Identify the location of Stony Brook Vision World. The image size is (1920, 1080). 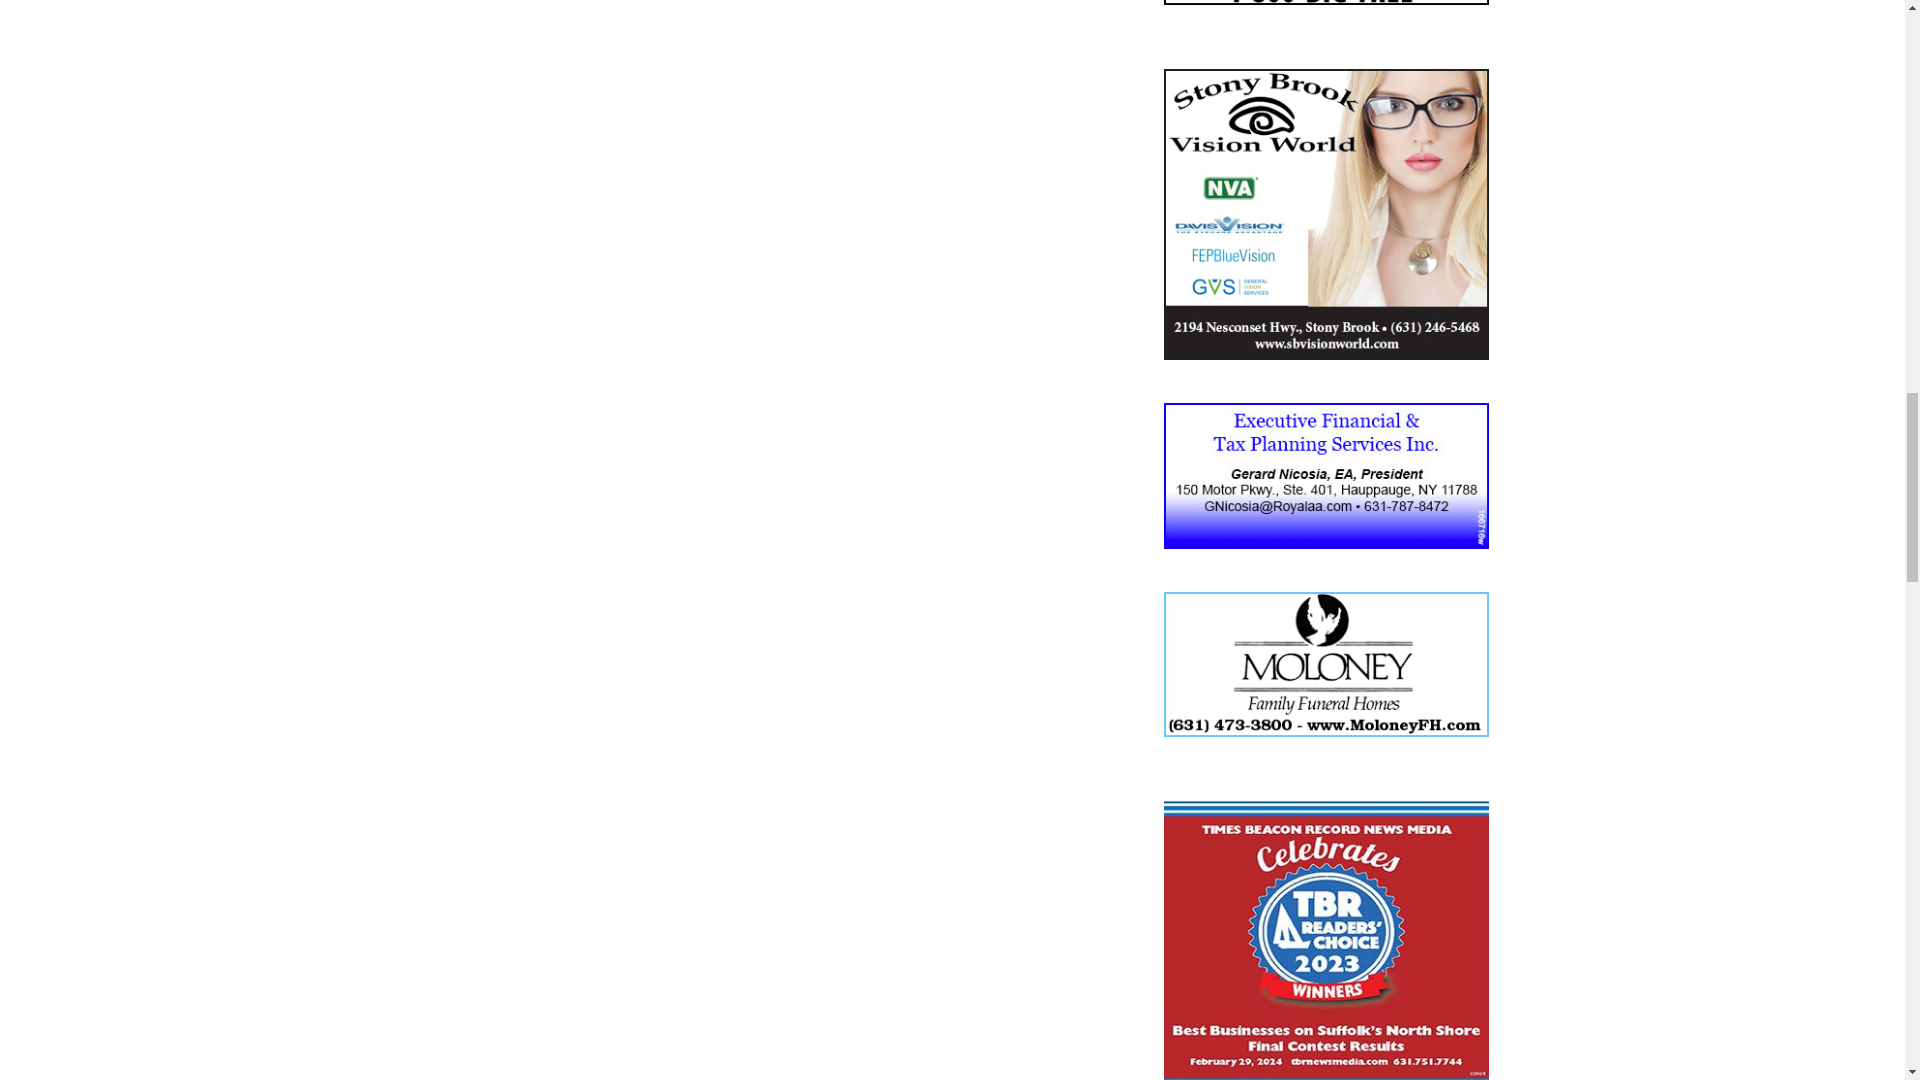
(1326, 214).